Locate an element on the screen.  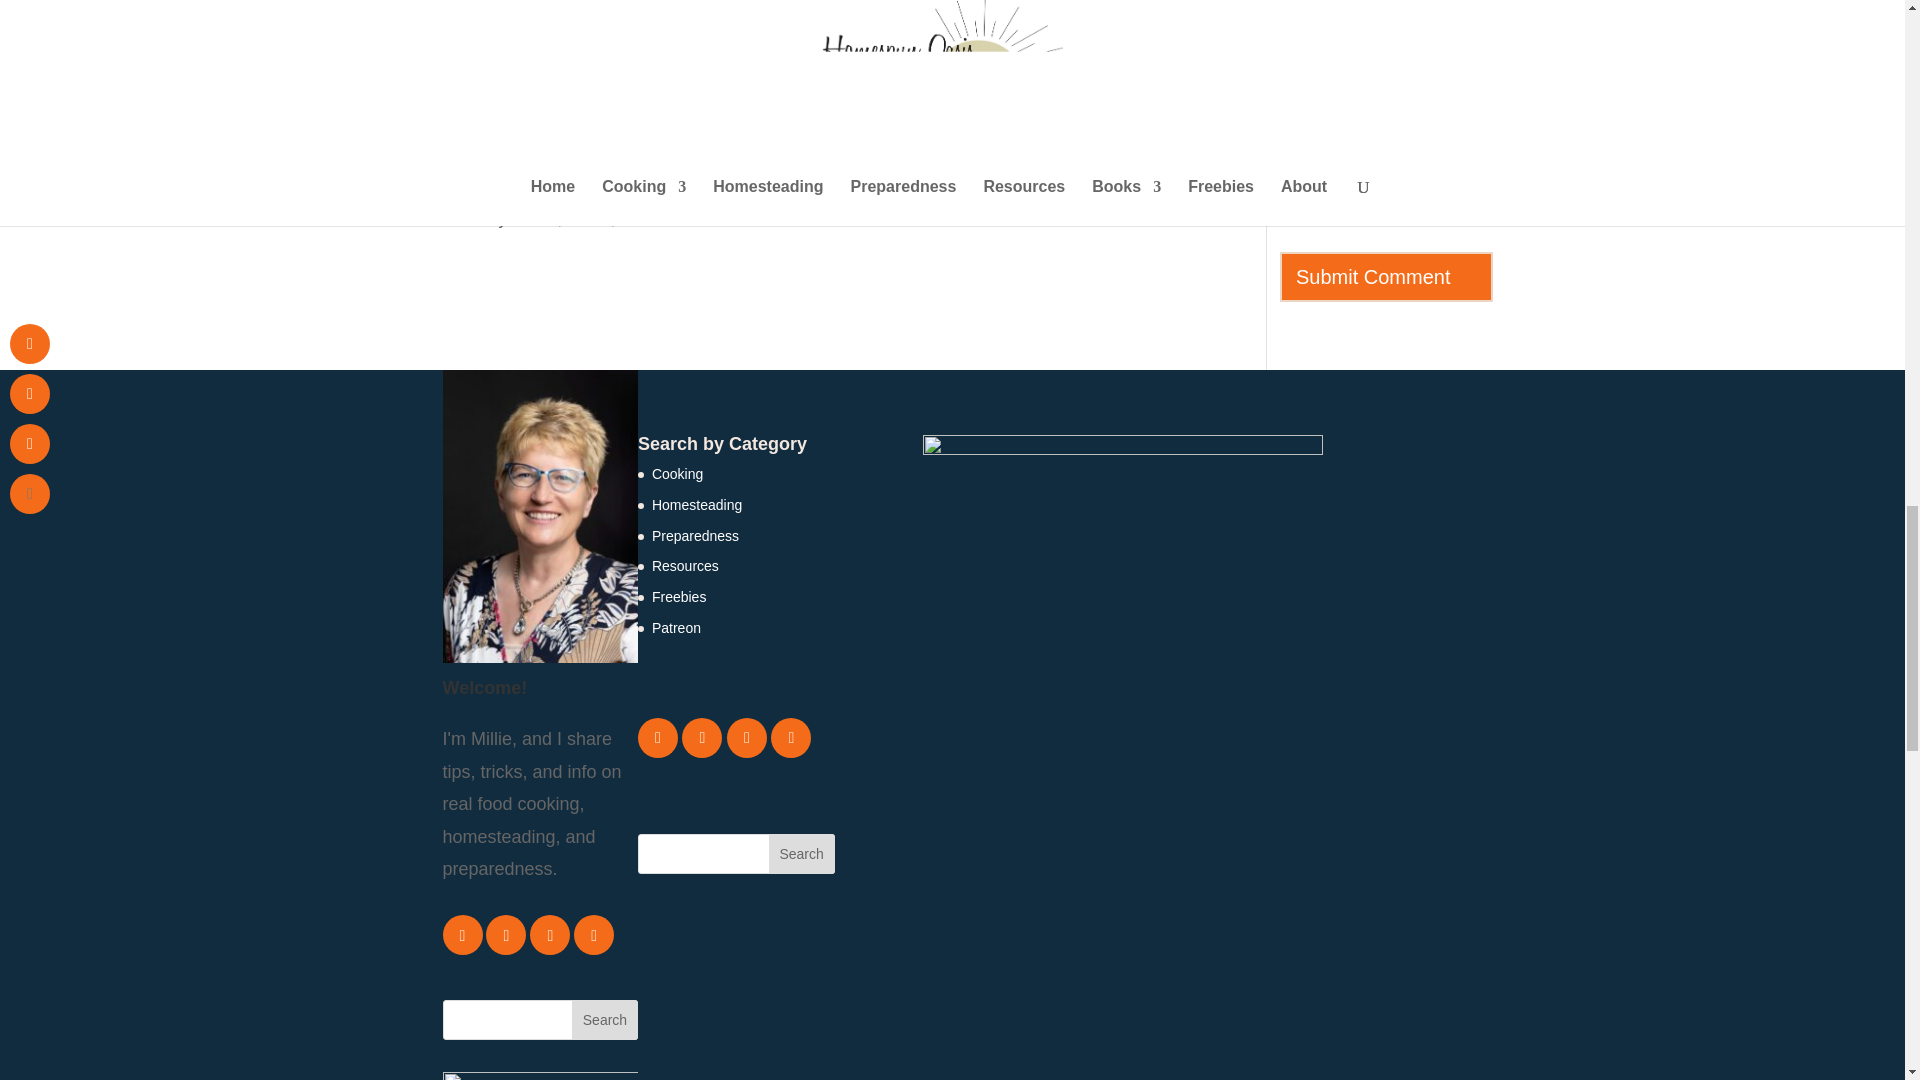
Submit Comment is located at coordinates (1386, 276).